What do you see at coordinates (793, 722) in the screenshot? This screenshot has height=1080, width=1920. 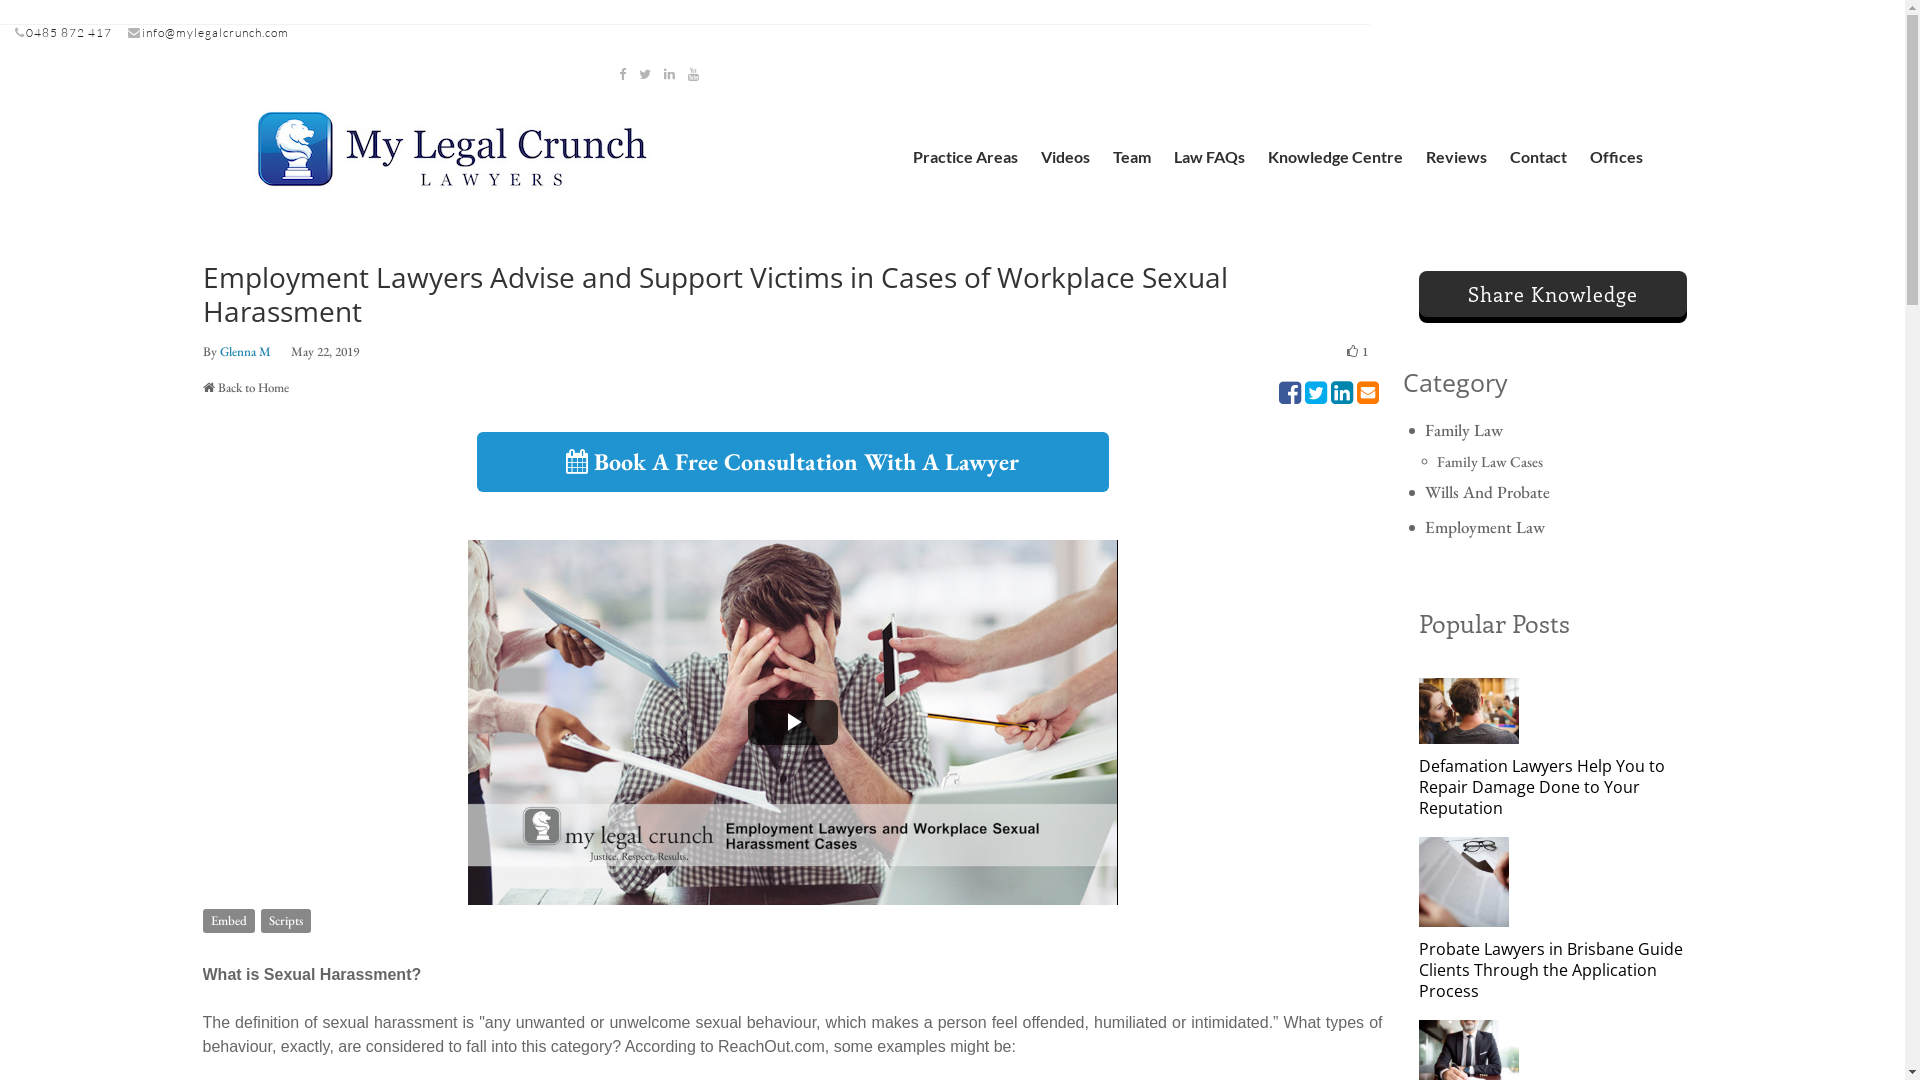 I see `Play Video` at bounding box center [793, 722].